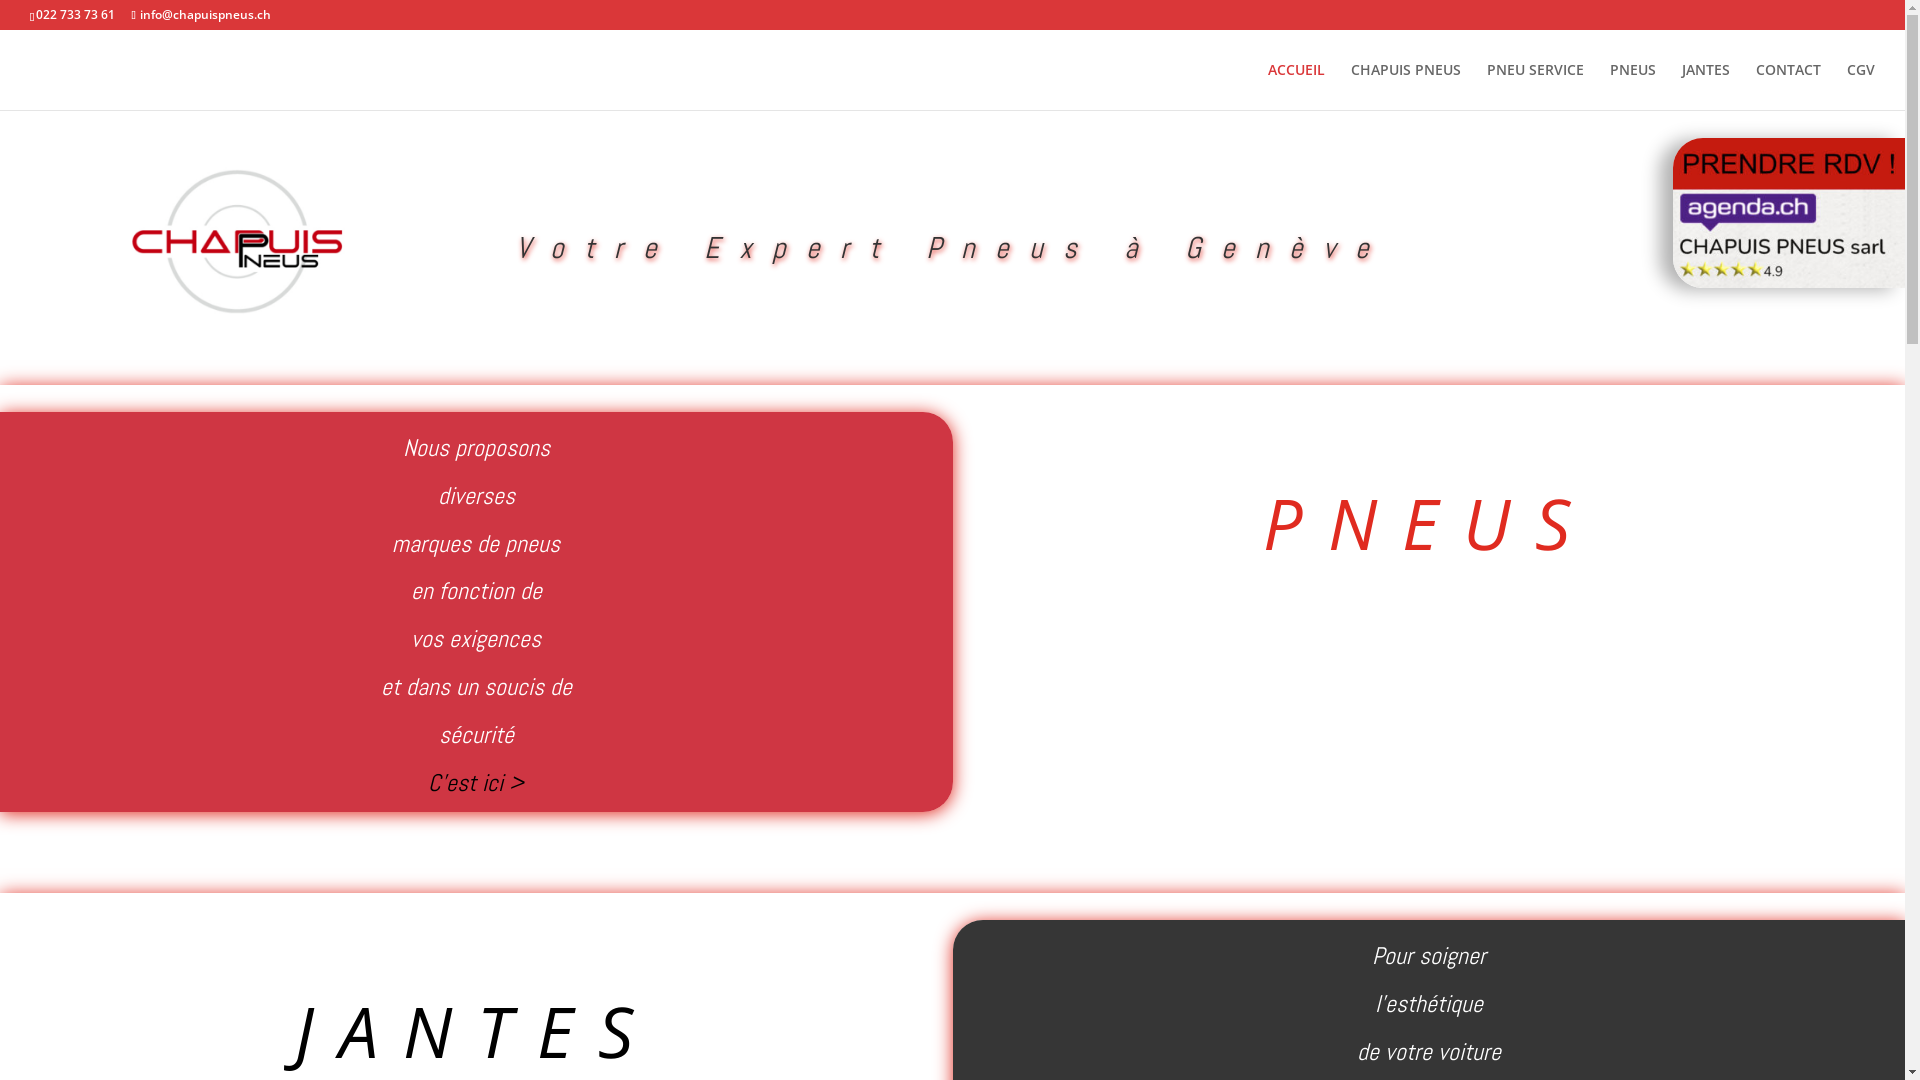 This screenshot has height=1080, width=1920. Describe the element at coordinates (1633, 86) in the screenshot. I see `PNEUS` at that location.